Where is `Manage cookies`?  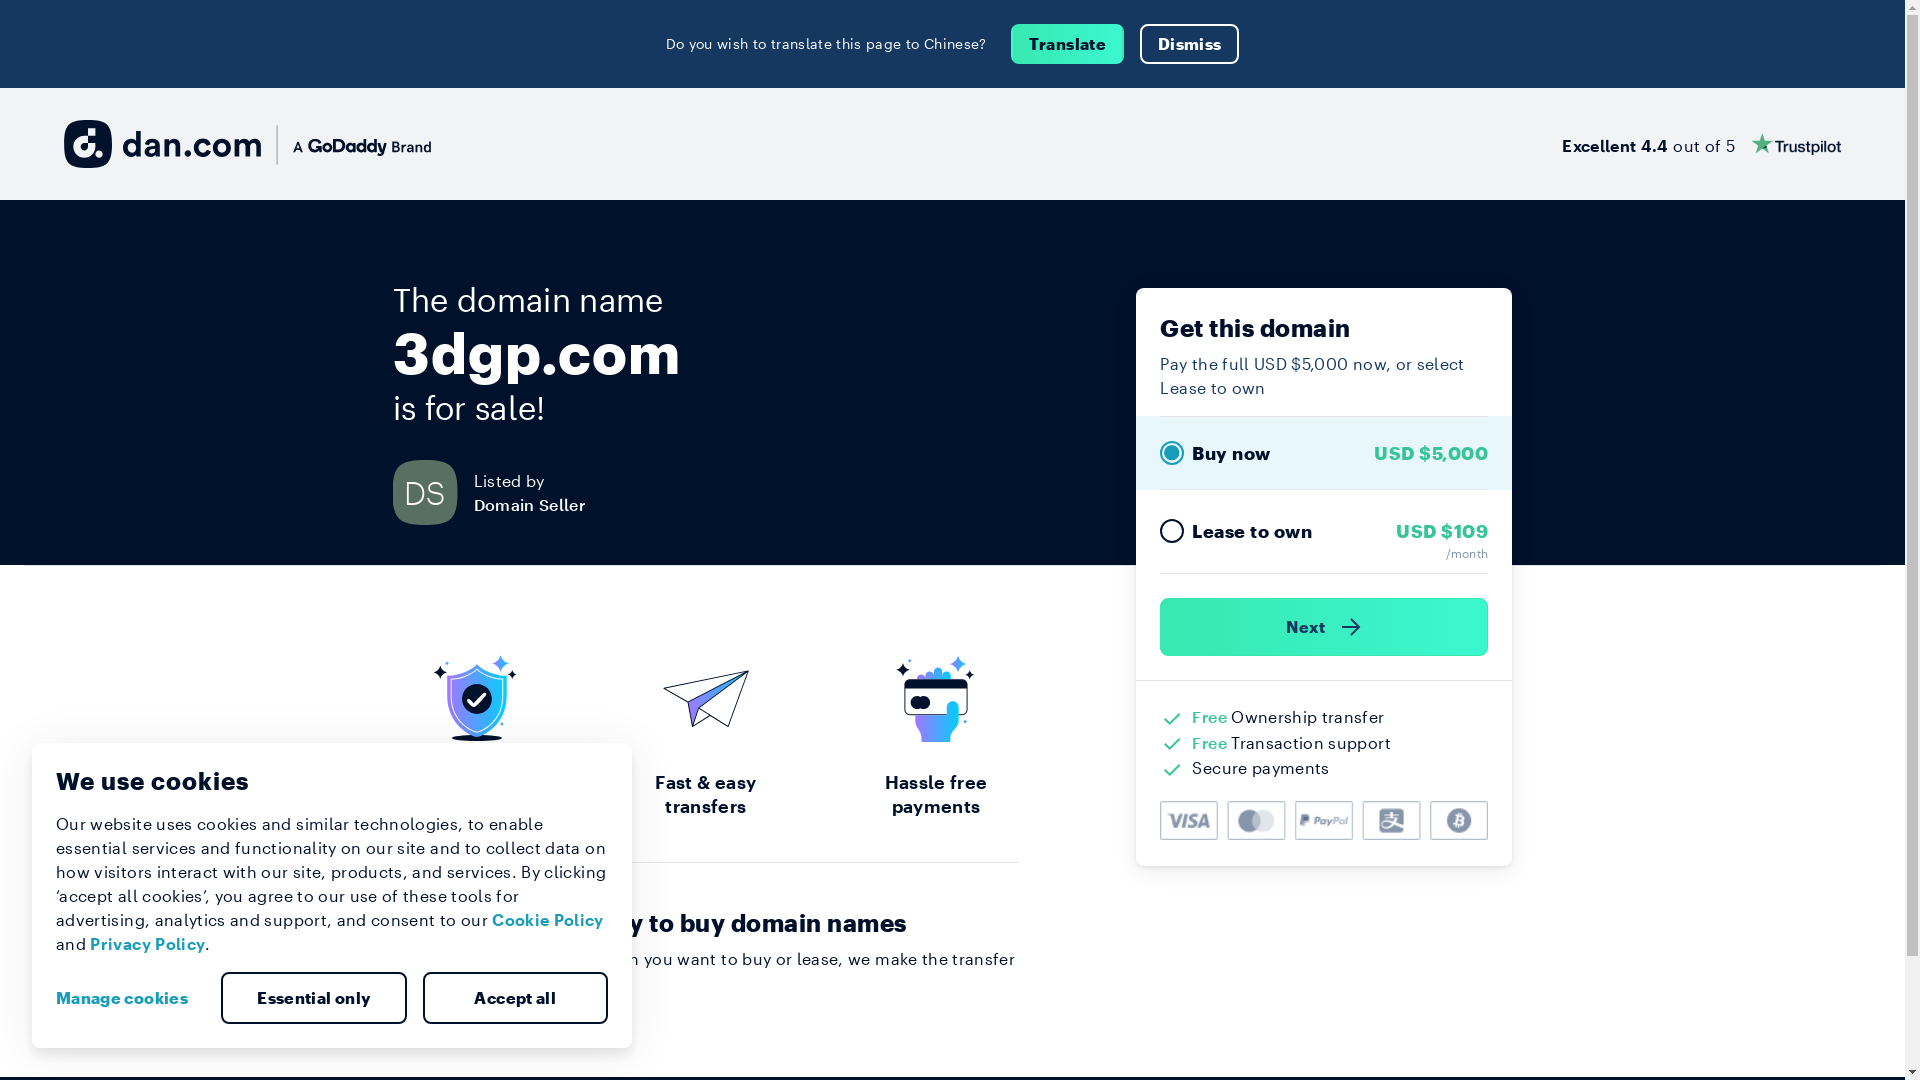 Manage cookies is located at coordinates (130, 998).